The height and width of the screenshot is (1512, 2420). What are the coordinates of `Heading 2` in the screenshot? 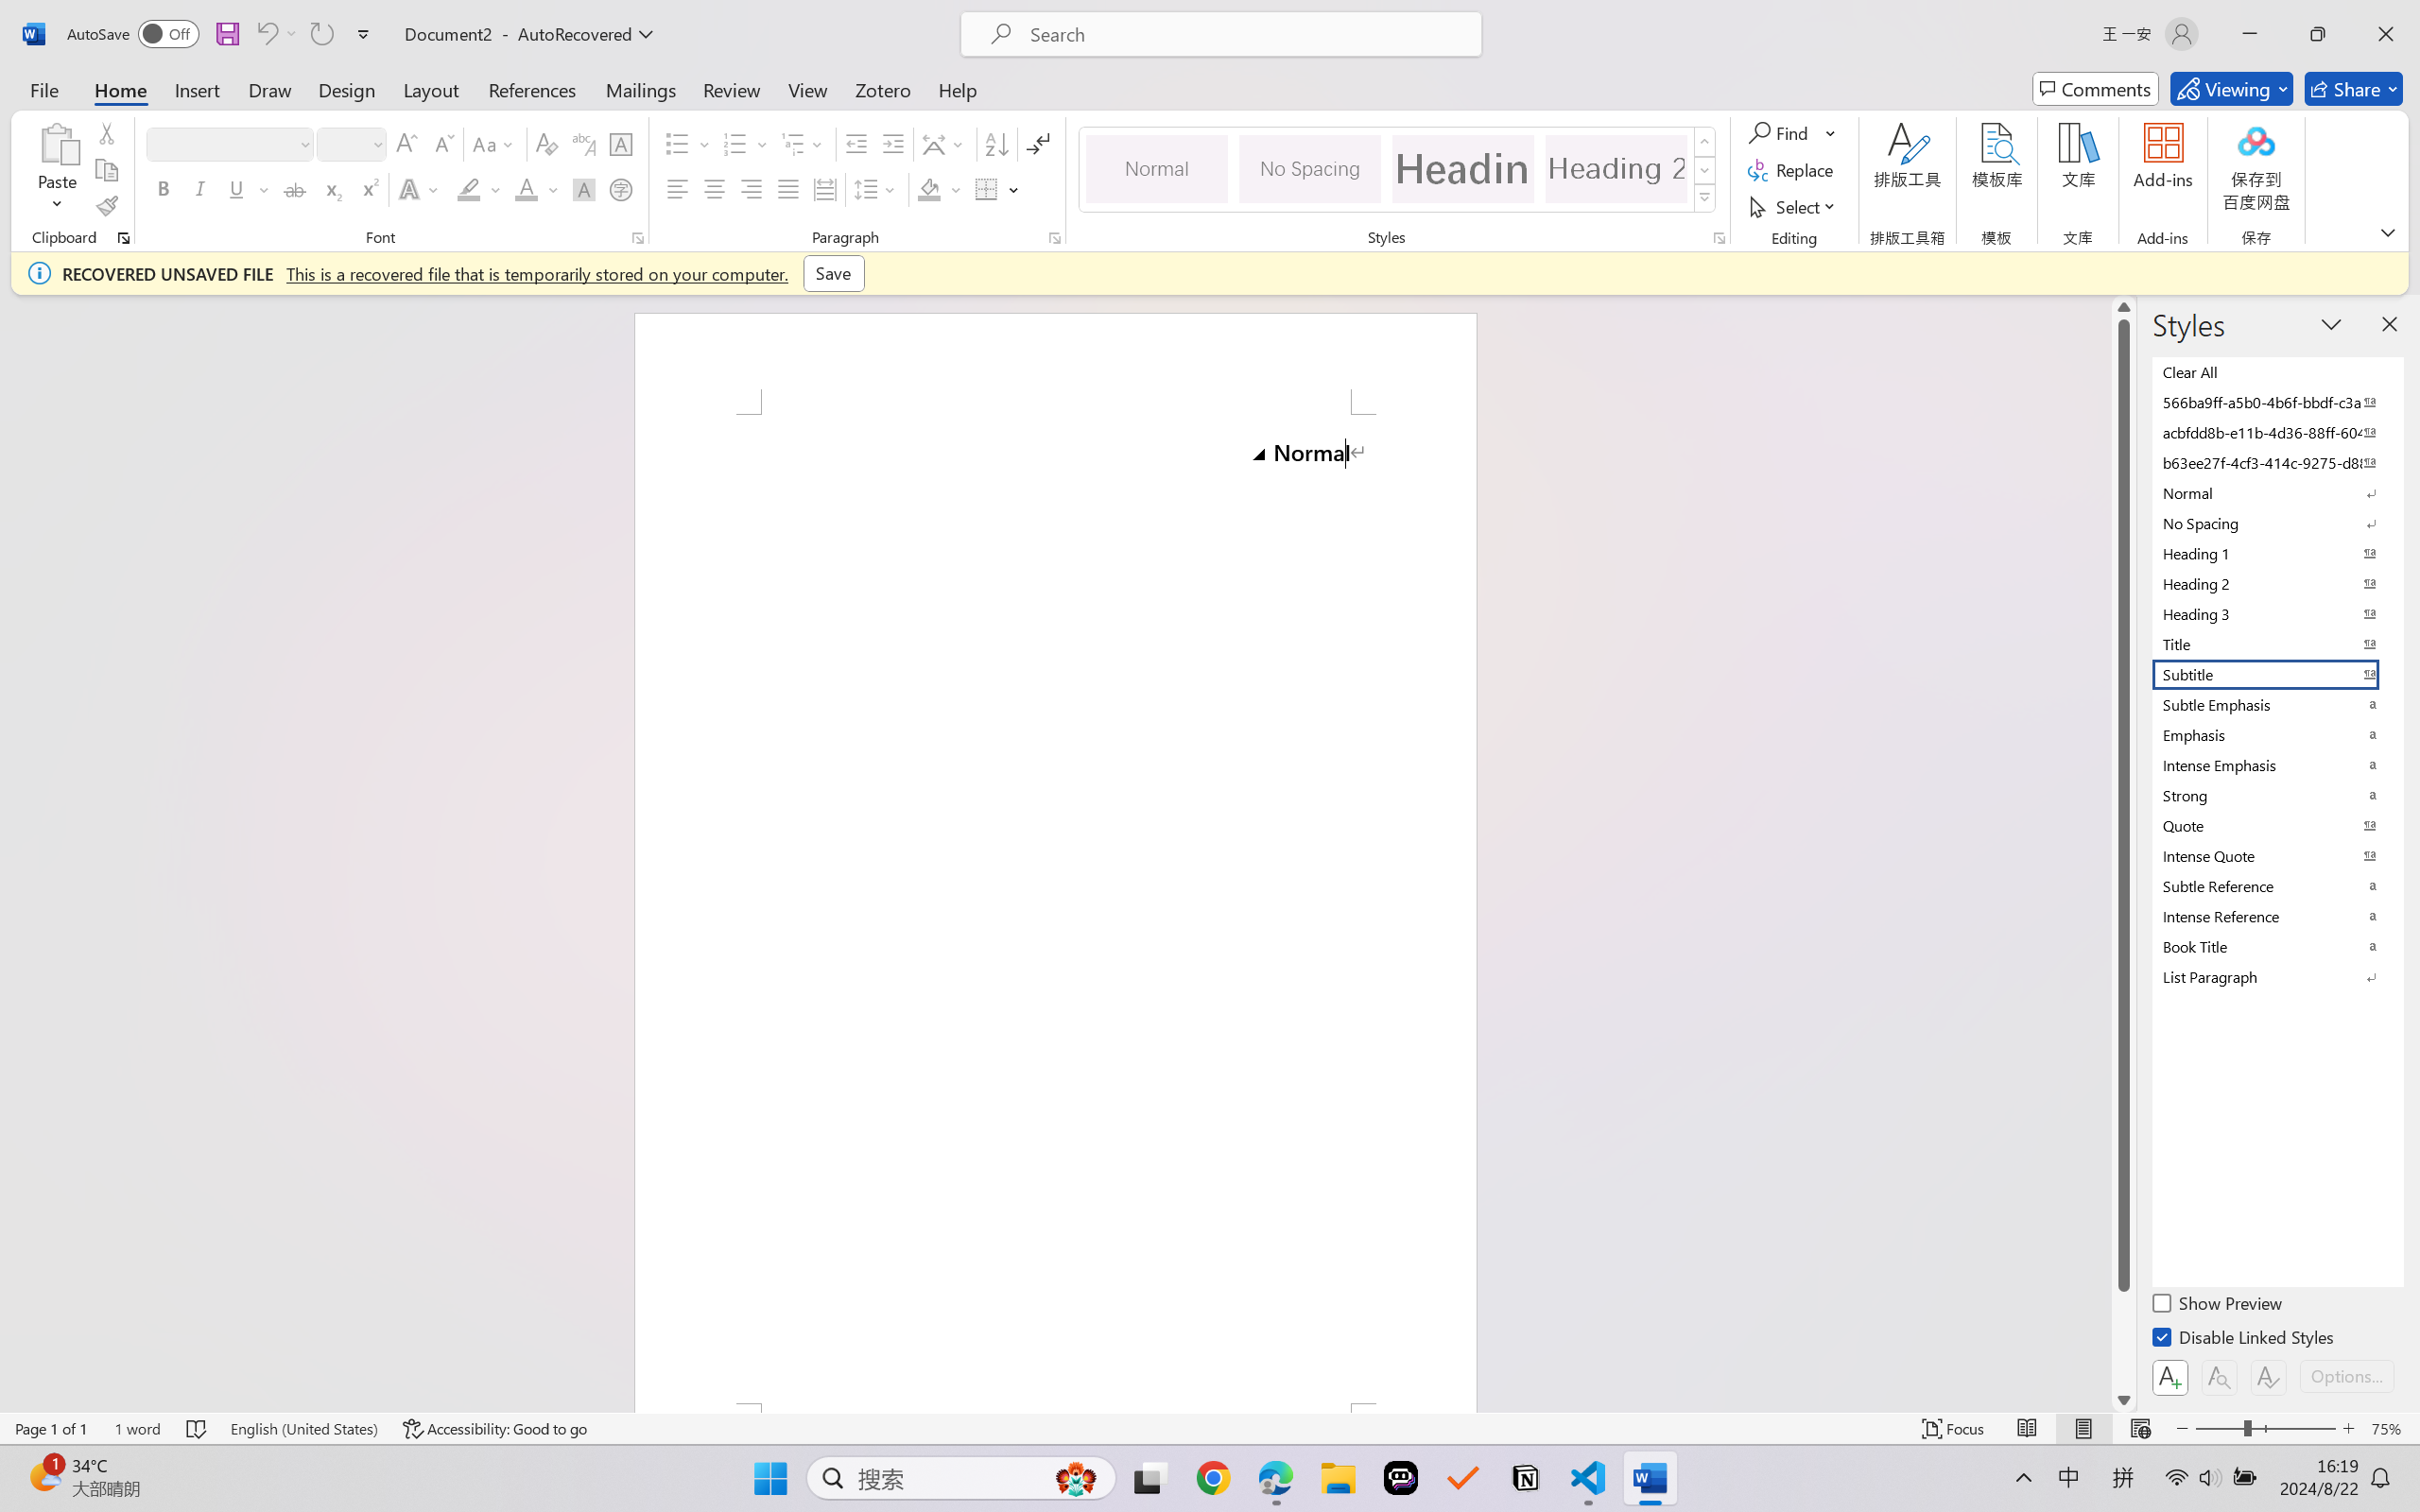 It's located at (1616, 168).